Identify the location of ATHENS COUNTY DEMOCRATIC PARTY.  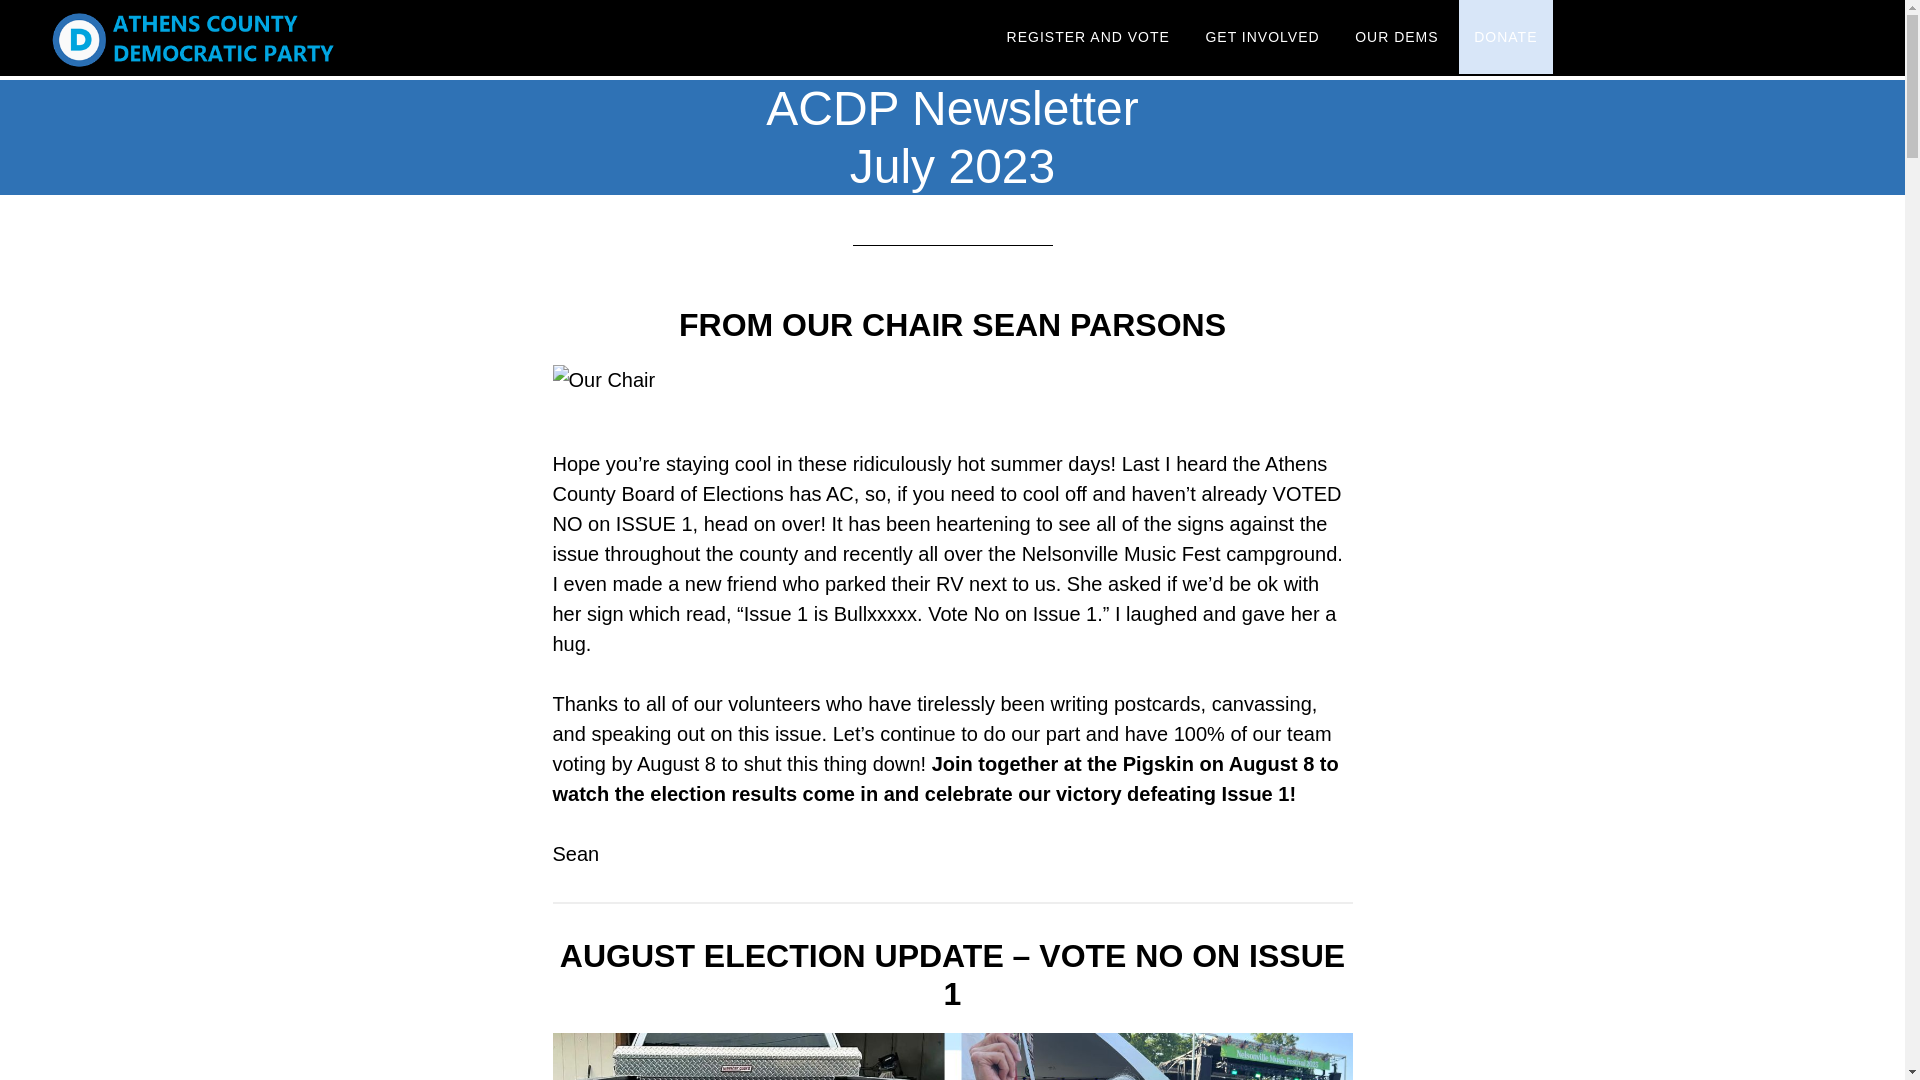
(228, 38).